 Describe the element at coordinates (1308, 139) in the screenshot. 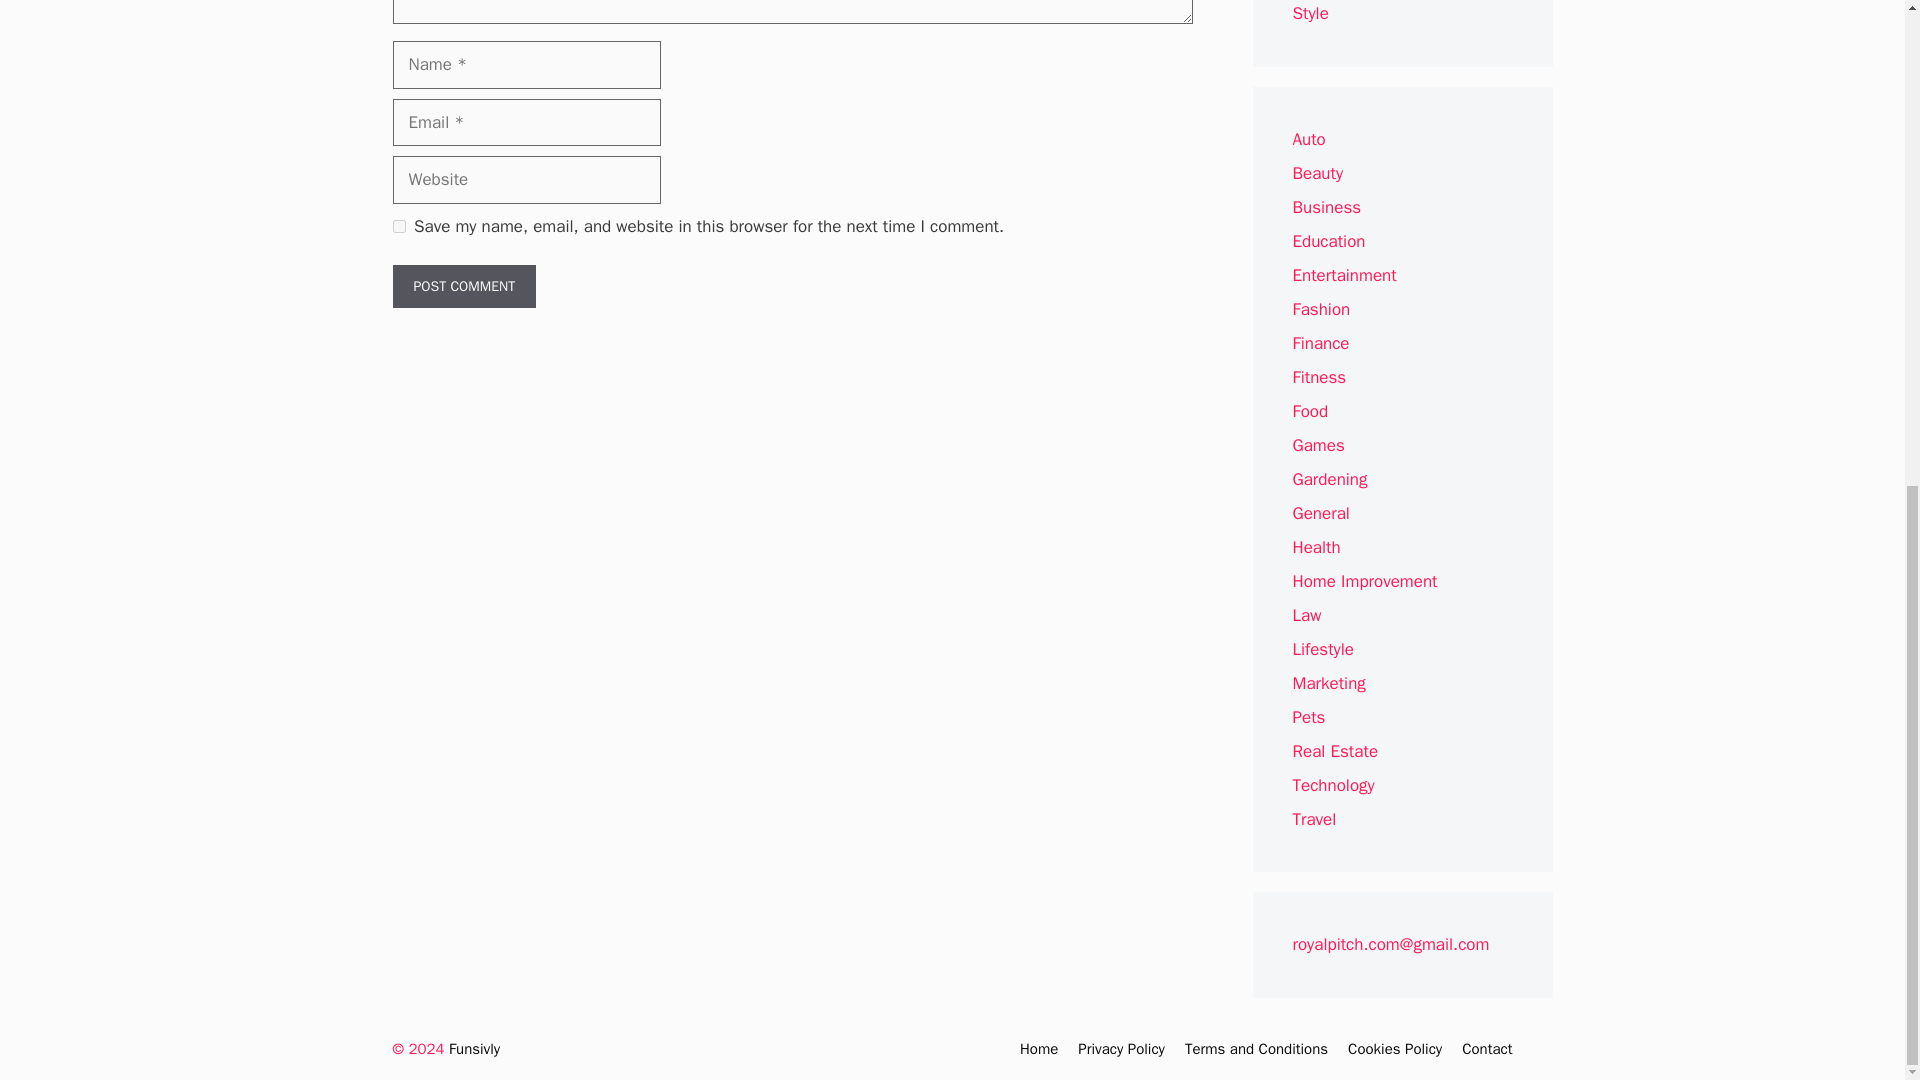

I see `Auto` at that location.